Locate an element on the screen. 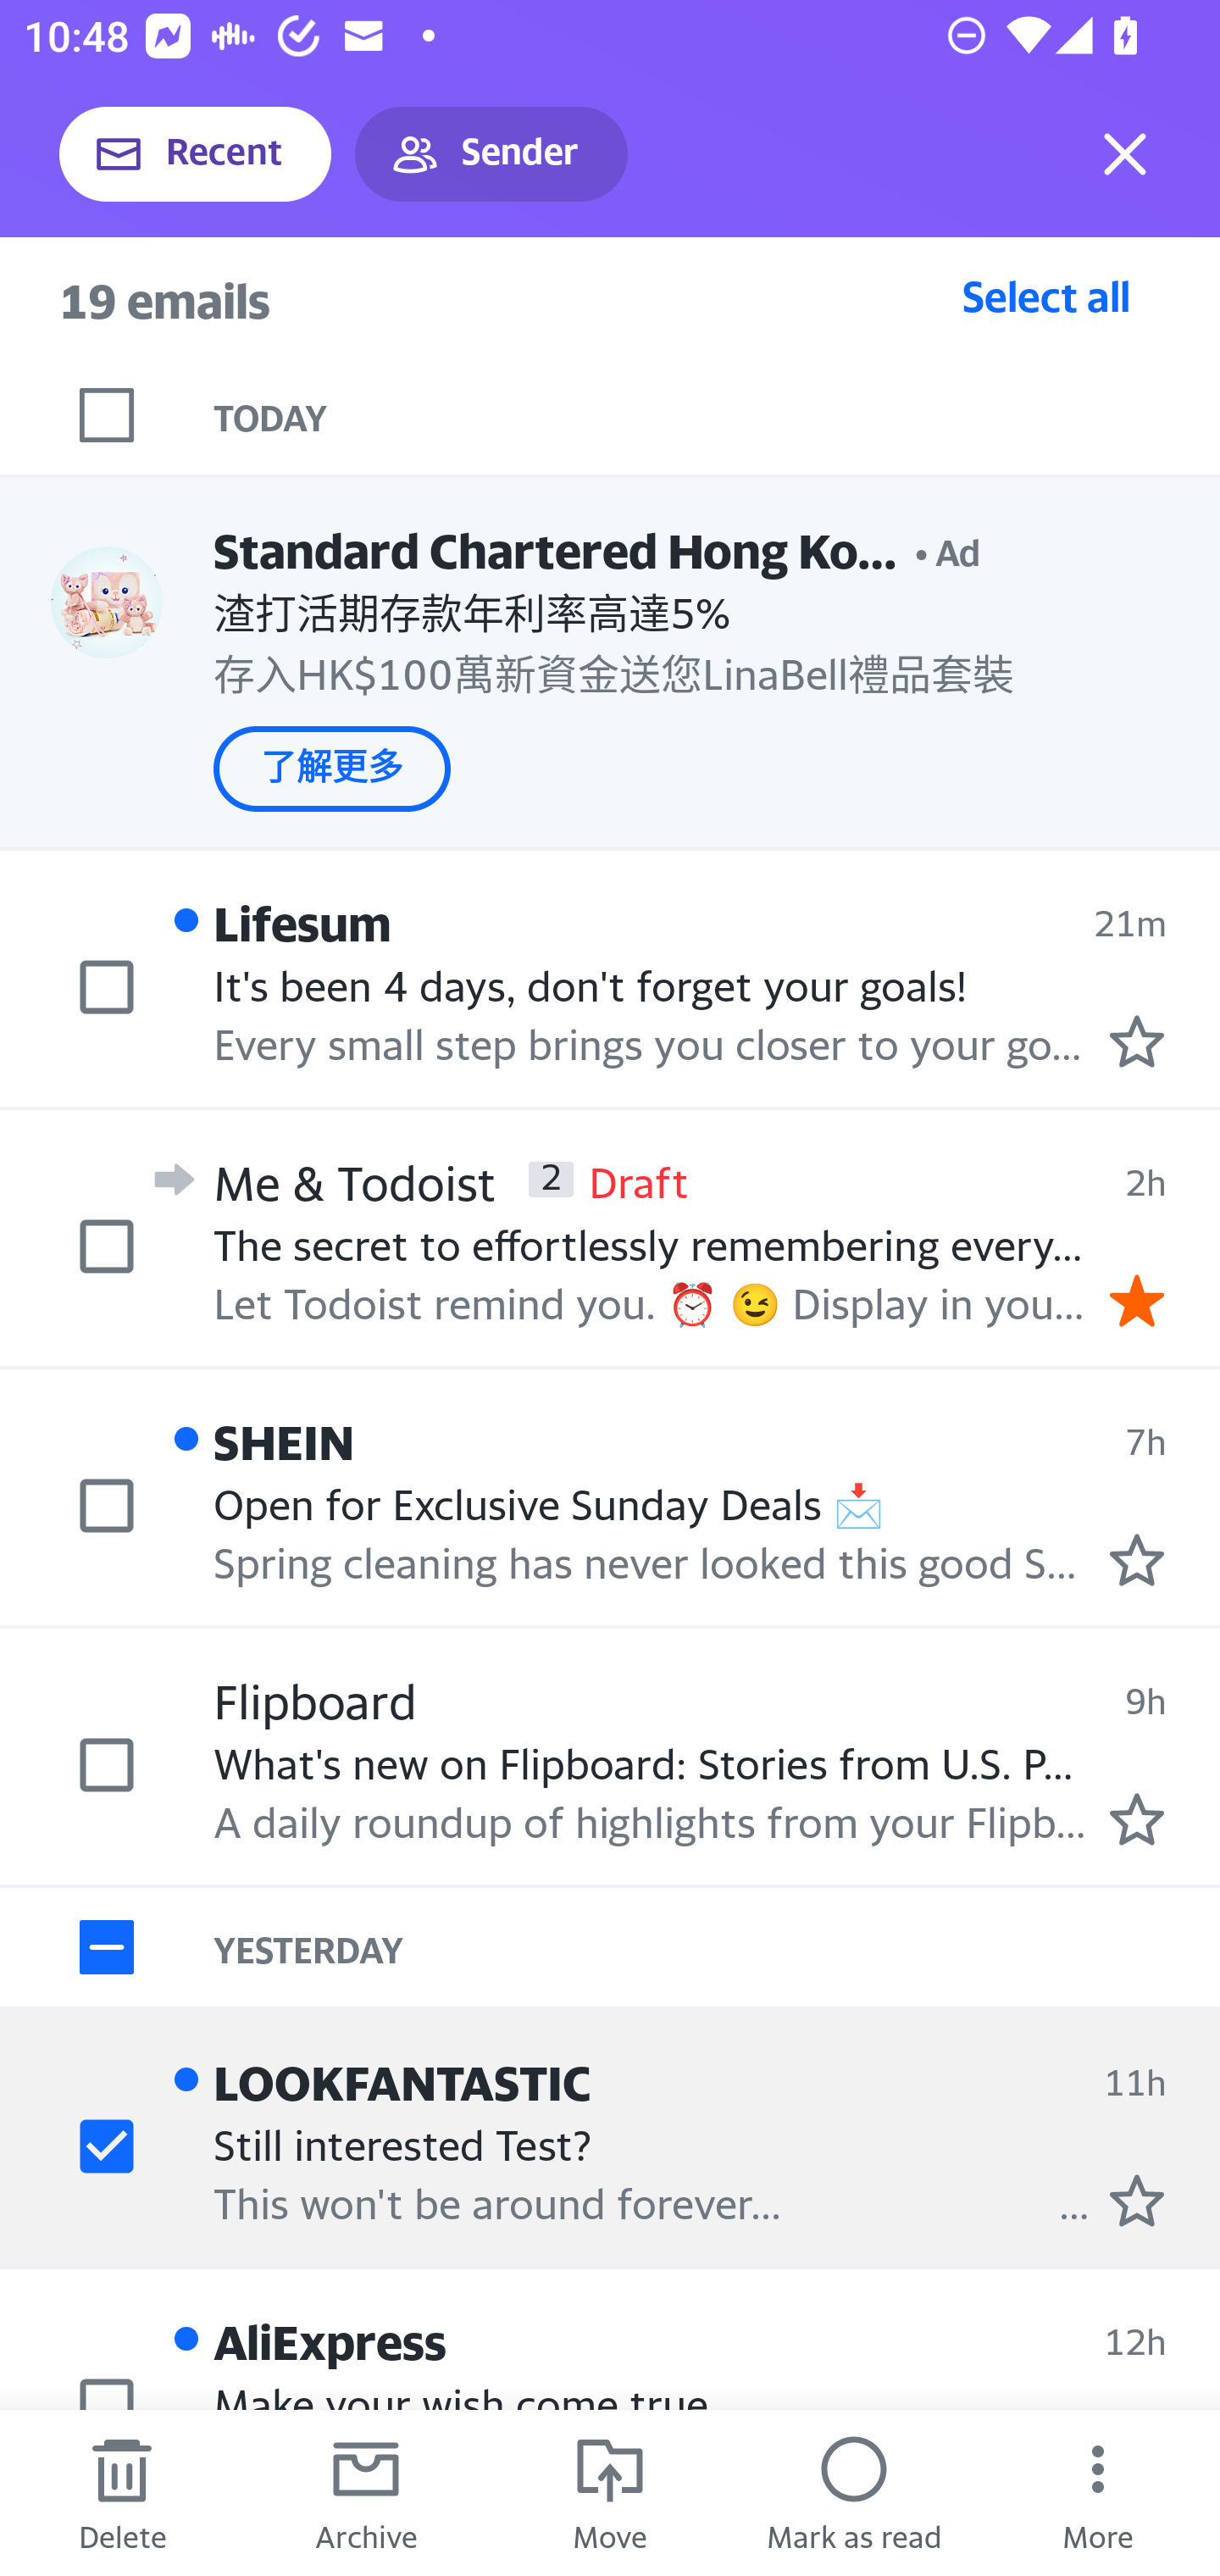 The image size is (1220, 2576). Mark as starred. is located at coordinates (1137, 1041).